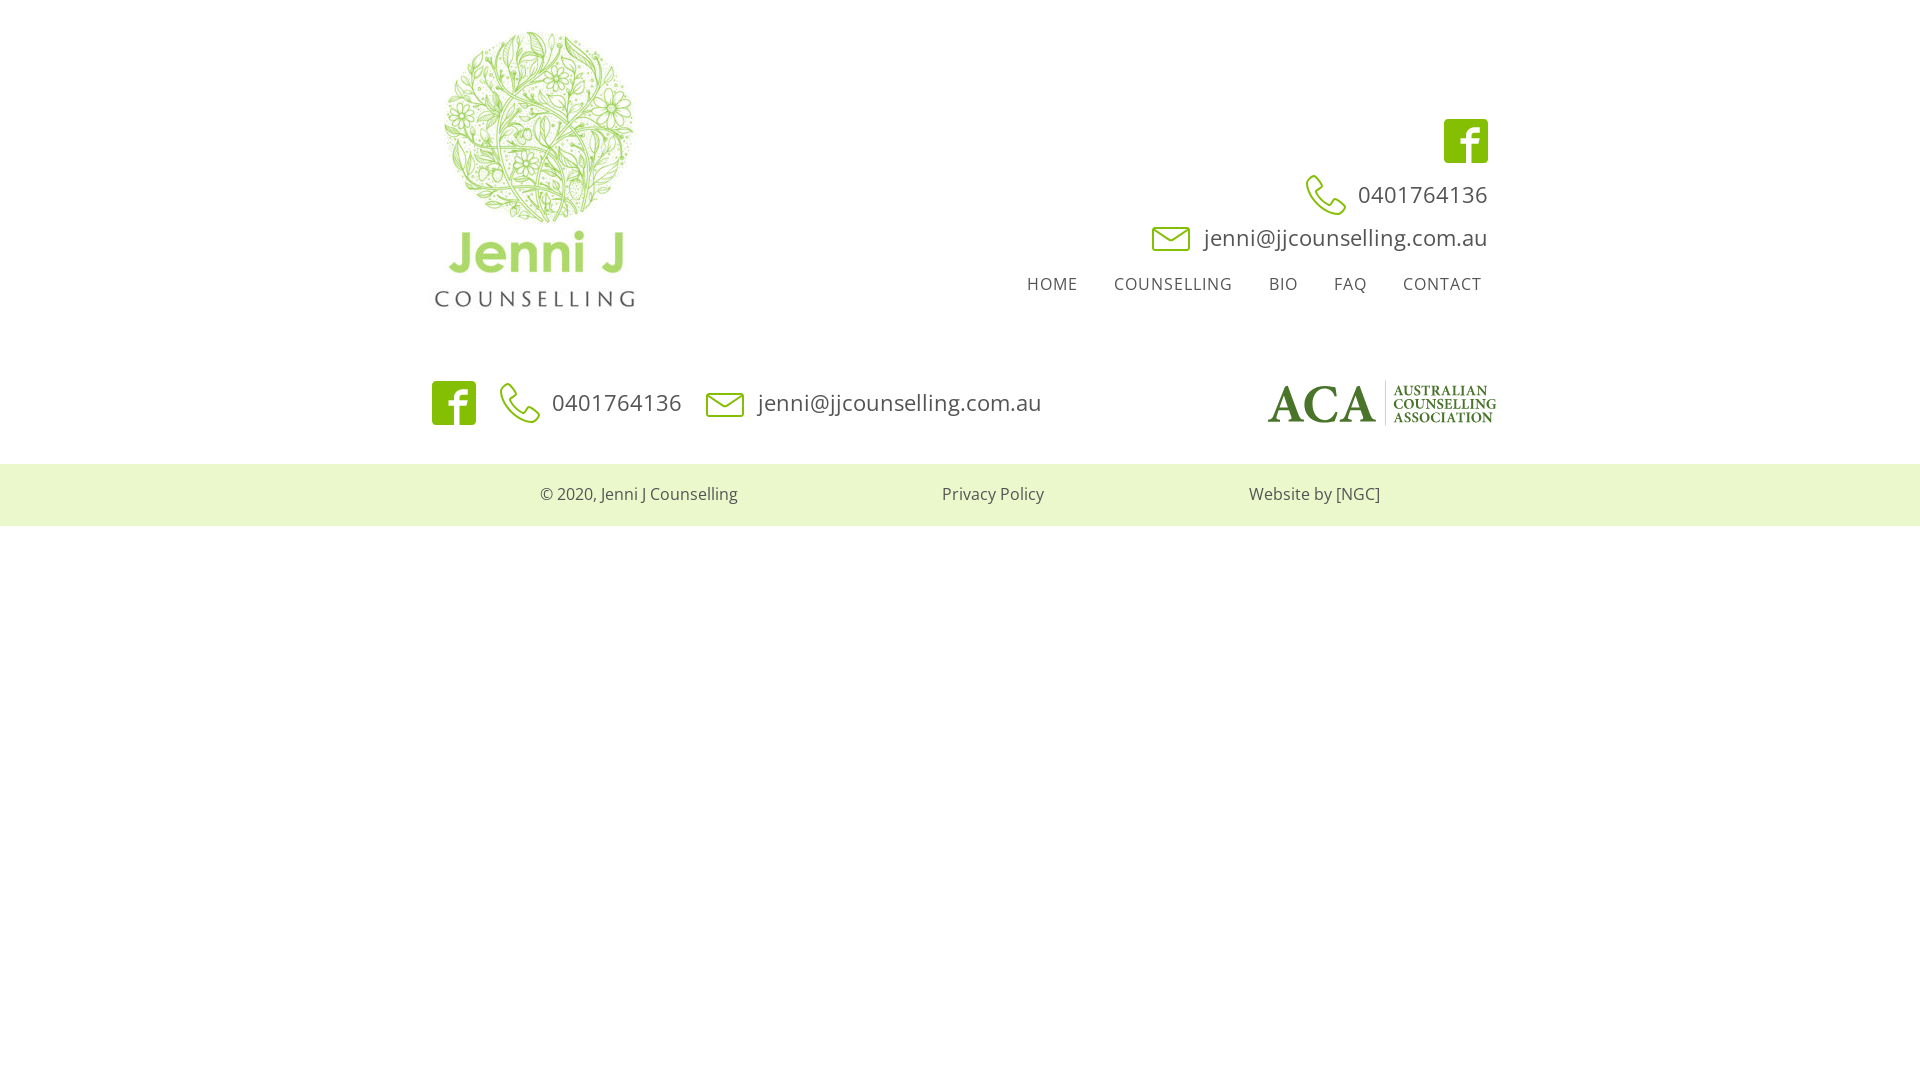 The width and height of the screenshot is (1920, 1080). I want to click on FAQ, so click(1350, 285).